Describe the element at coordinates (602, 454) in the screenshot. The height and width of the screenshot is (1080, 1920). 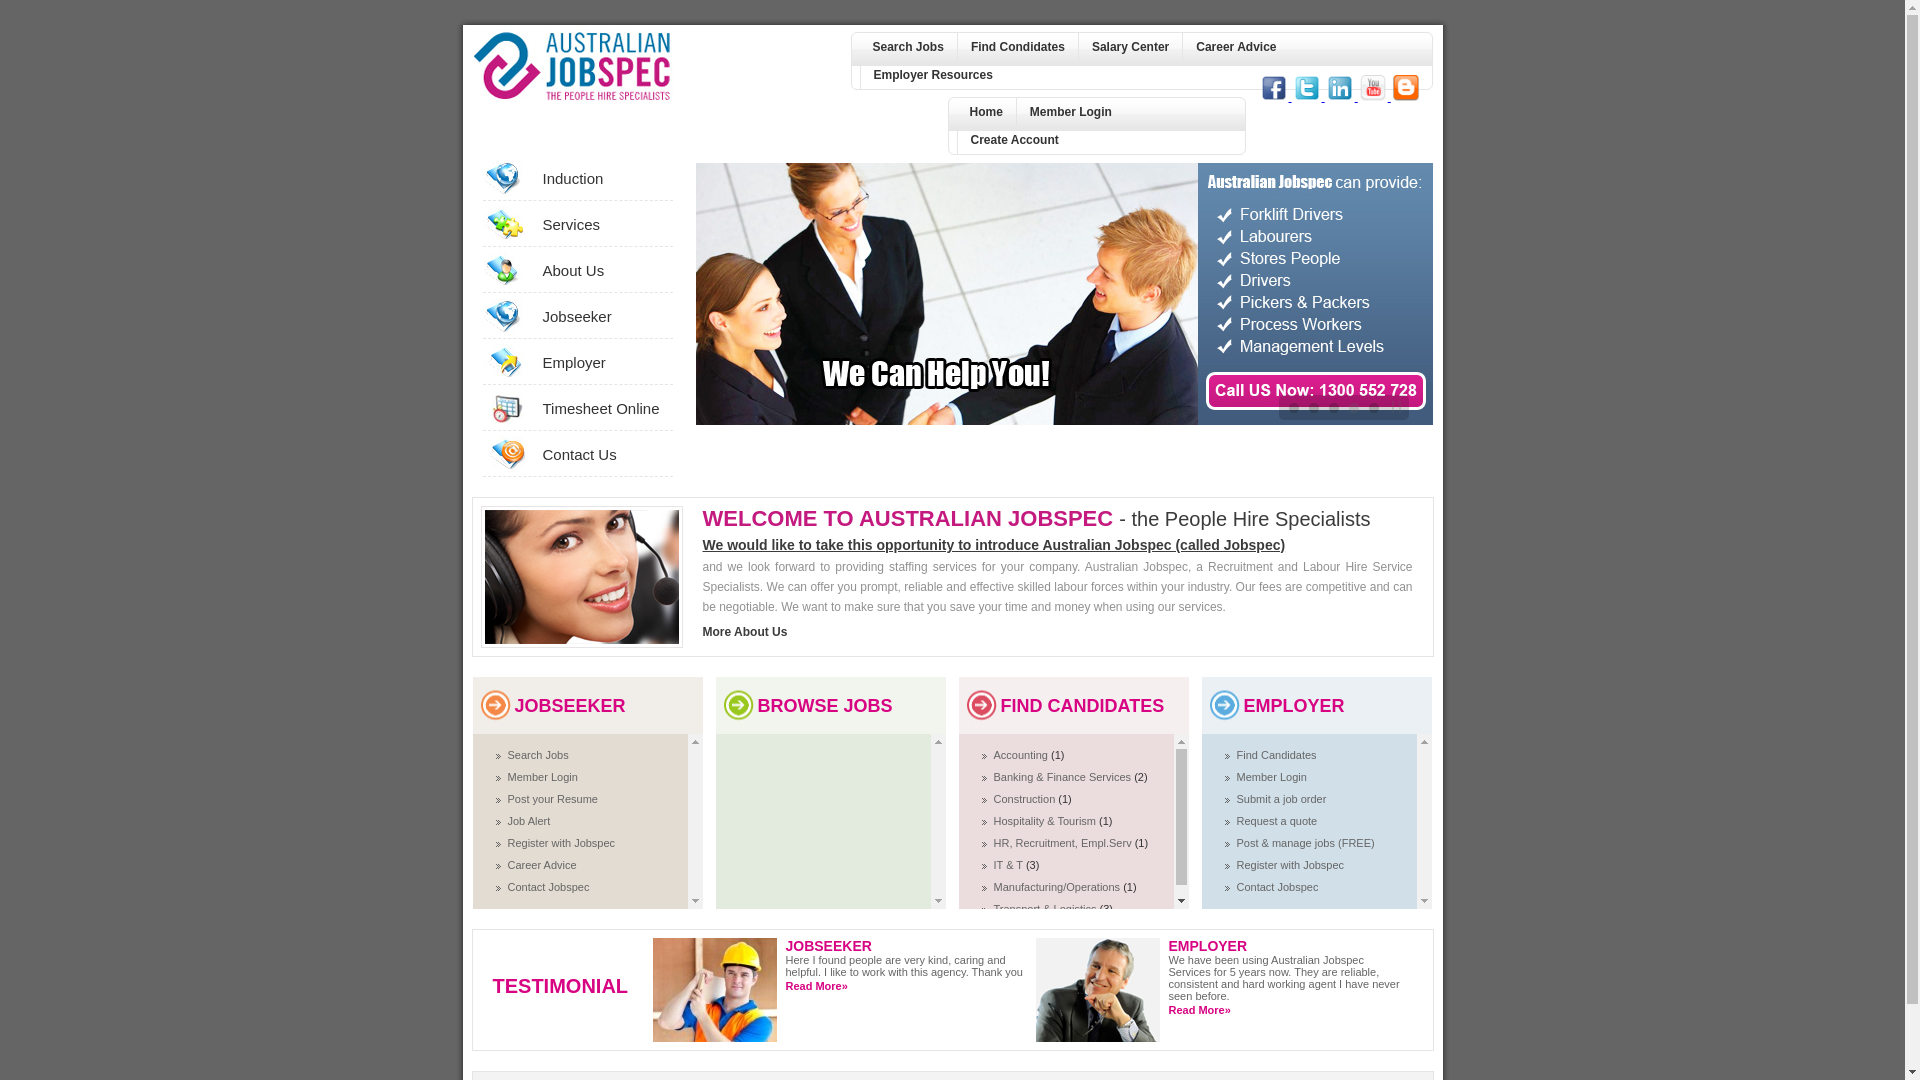
I see `Contact Us` at that location.